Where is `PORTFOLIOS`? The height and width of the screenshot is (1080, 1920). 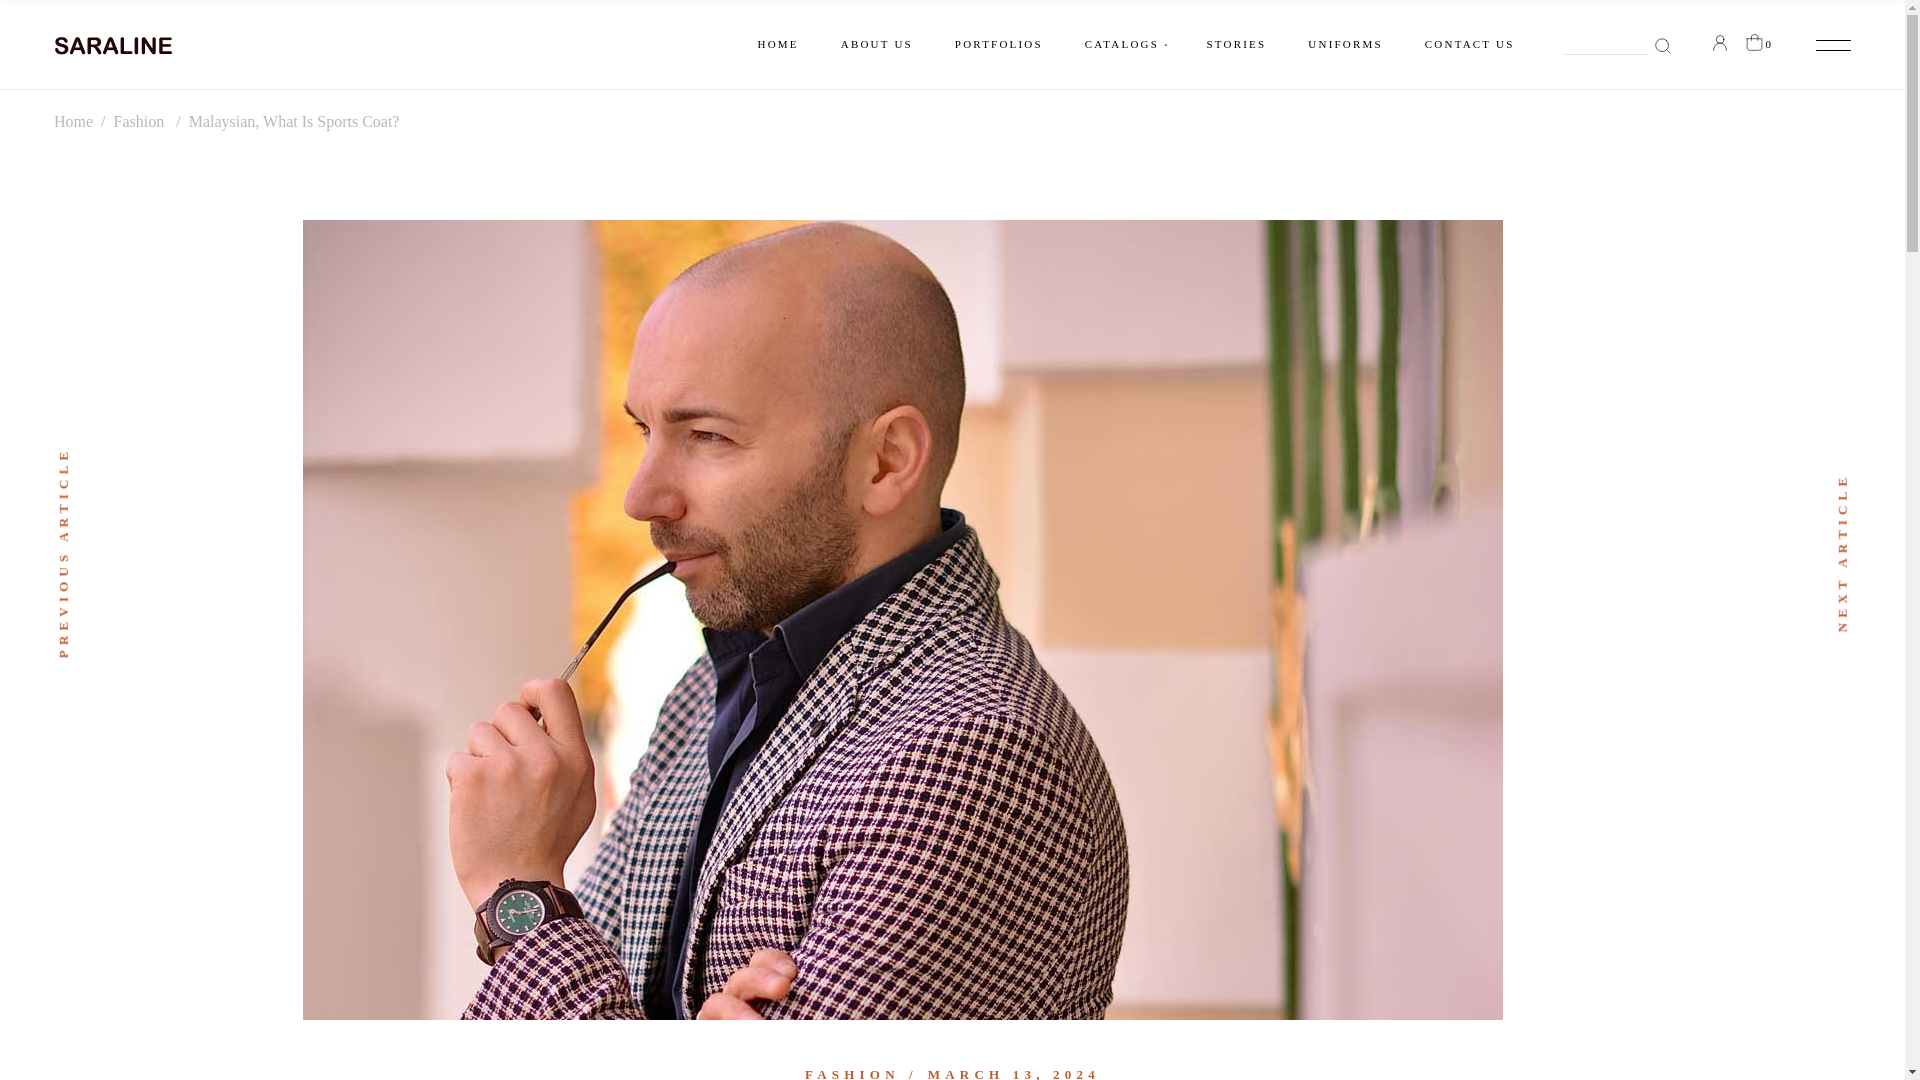
PORTFOLIOS is located at coordinates (998, 44).